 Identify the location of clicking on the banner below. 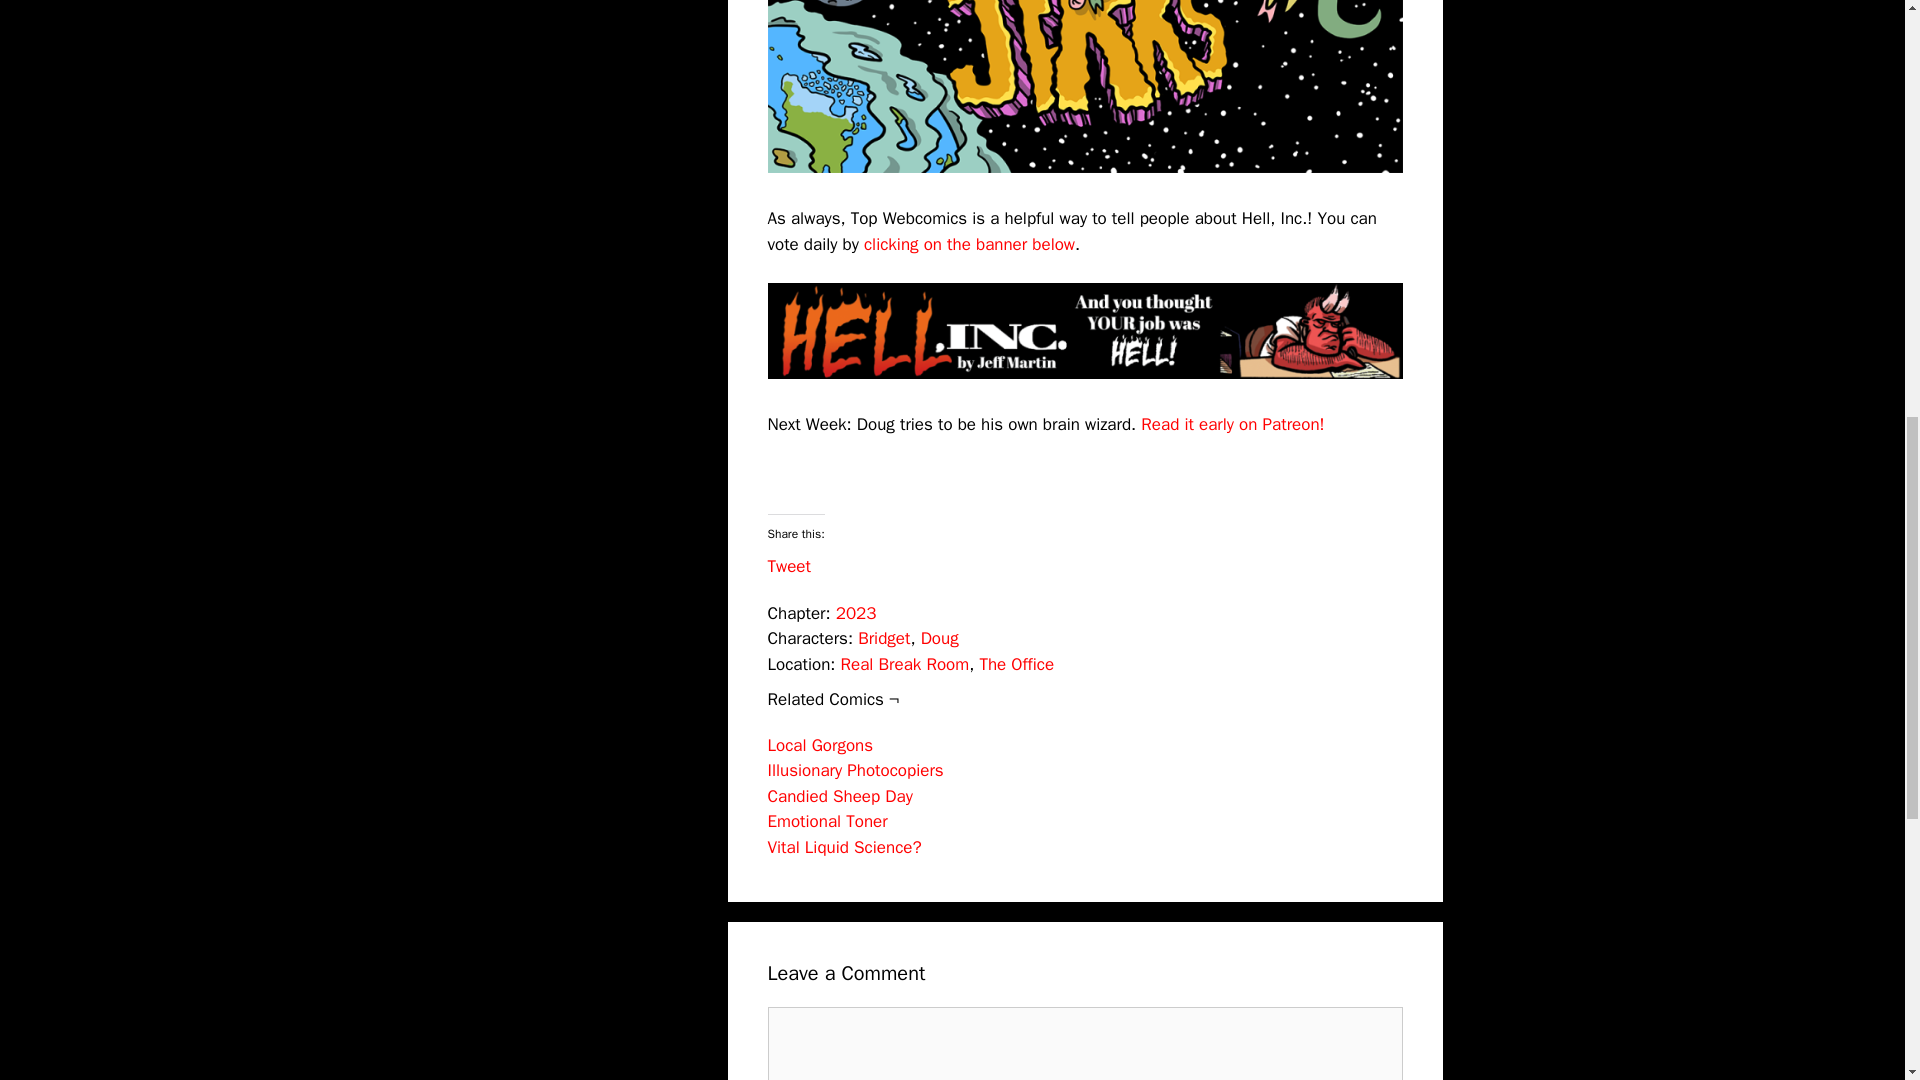
(970, 244).